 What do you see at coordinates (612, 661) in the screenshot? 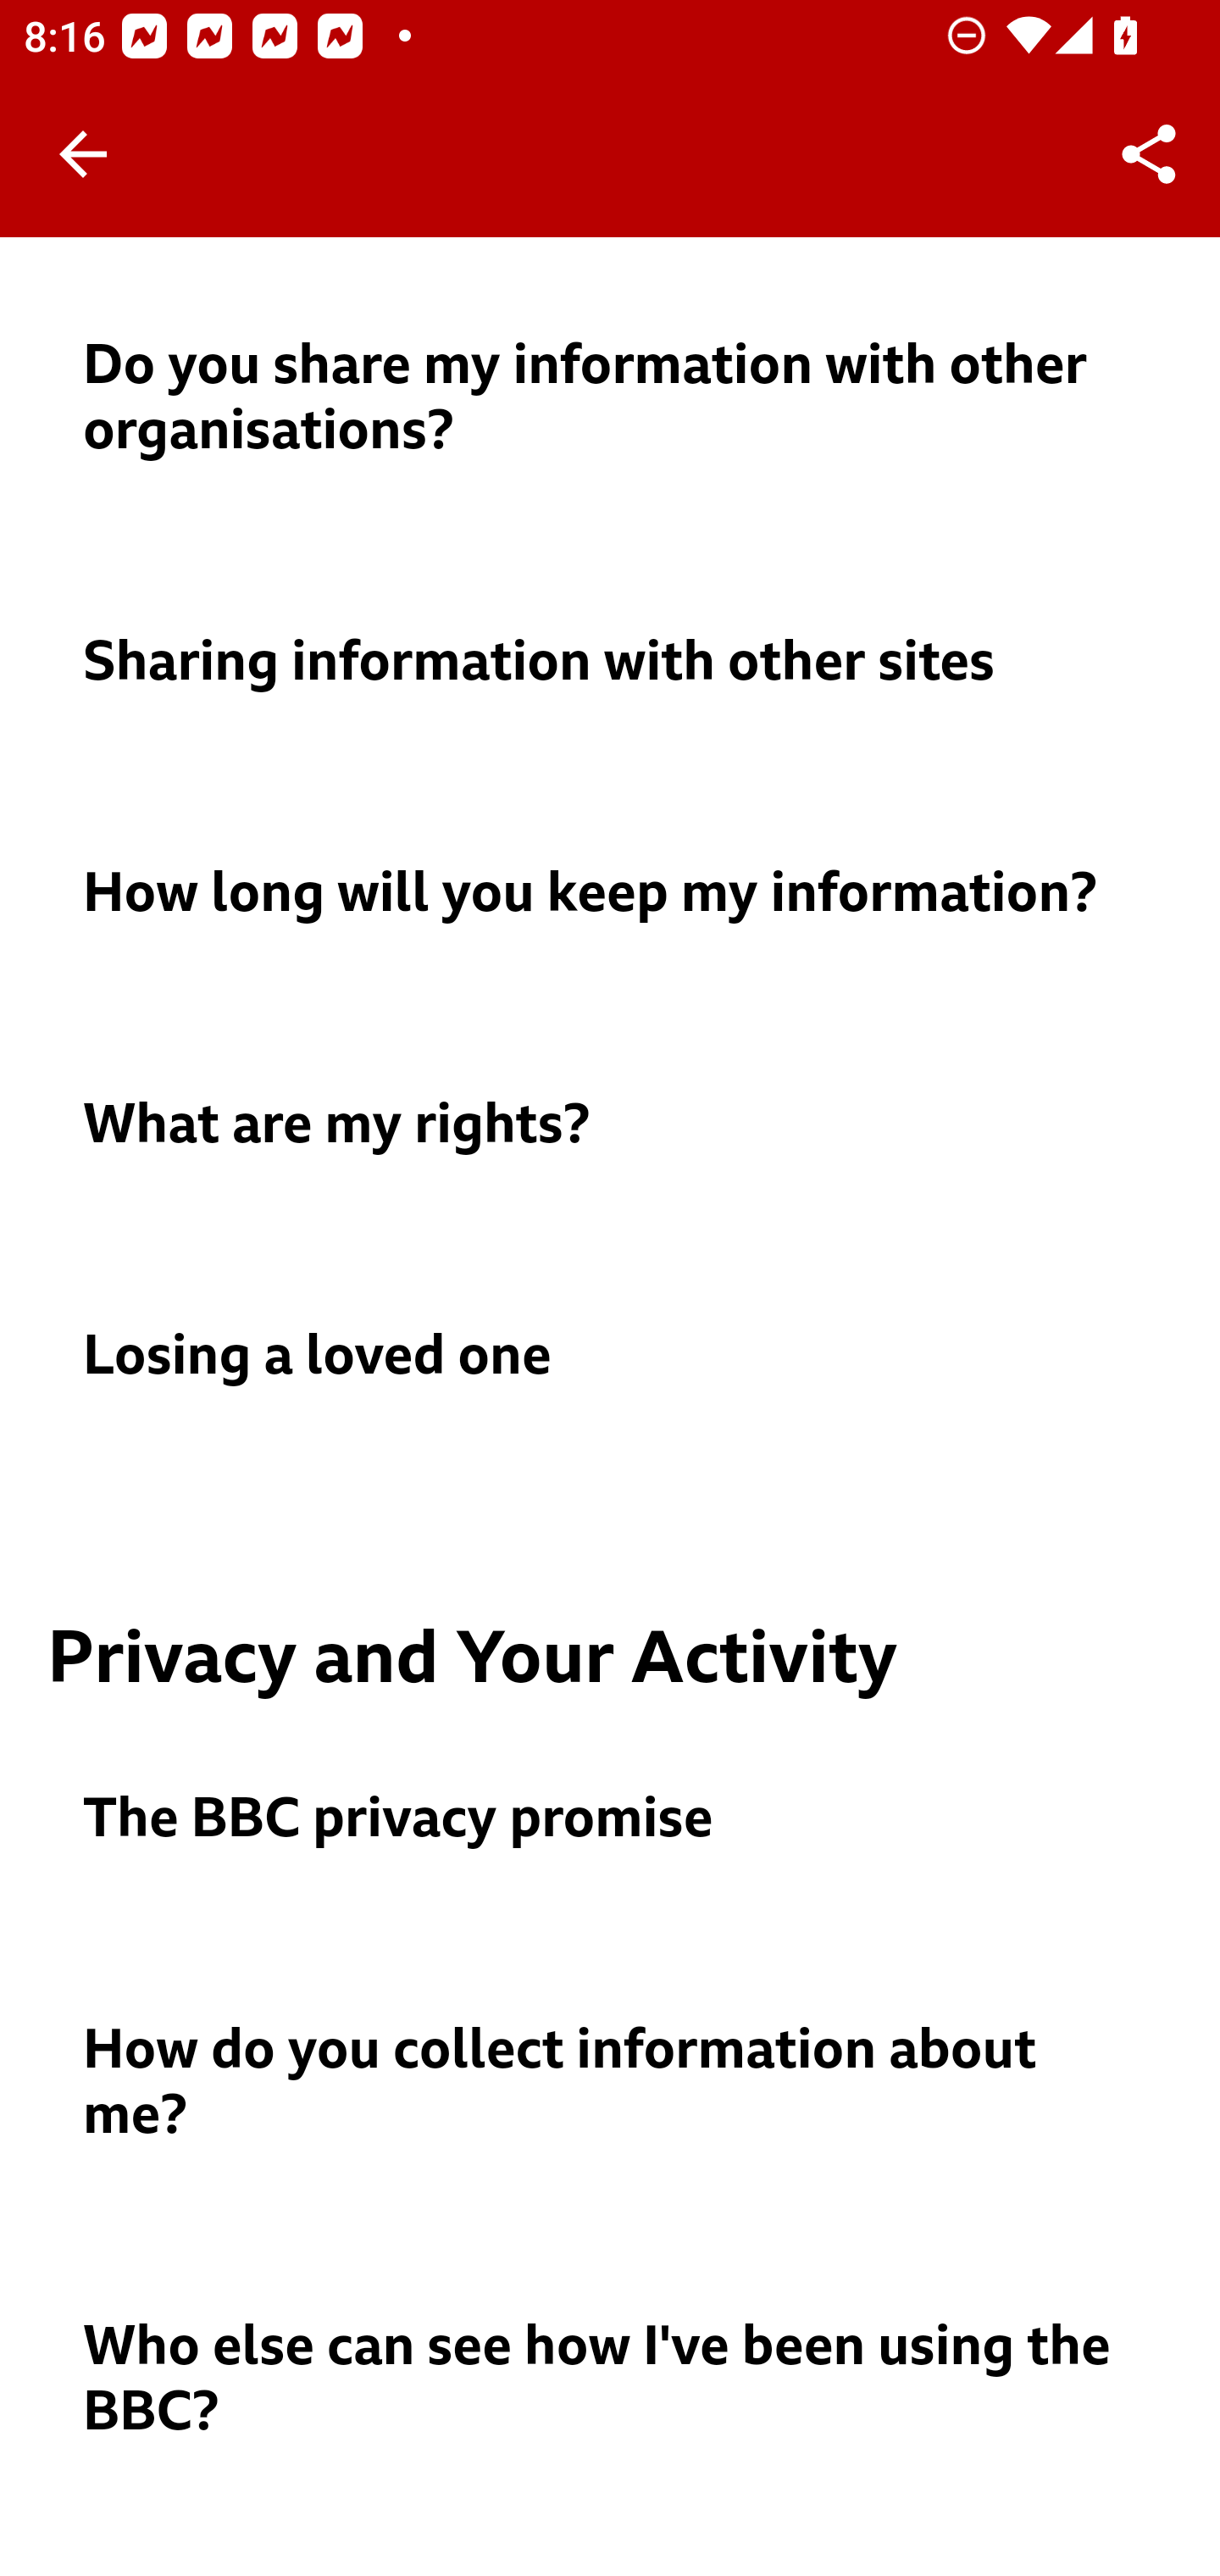
I see `Sharing information with other sites` at bounding box center [612, 661].